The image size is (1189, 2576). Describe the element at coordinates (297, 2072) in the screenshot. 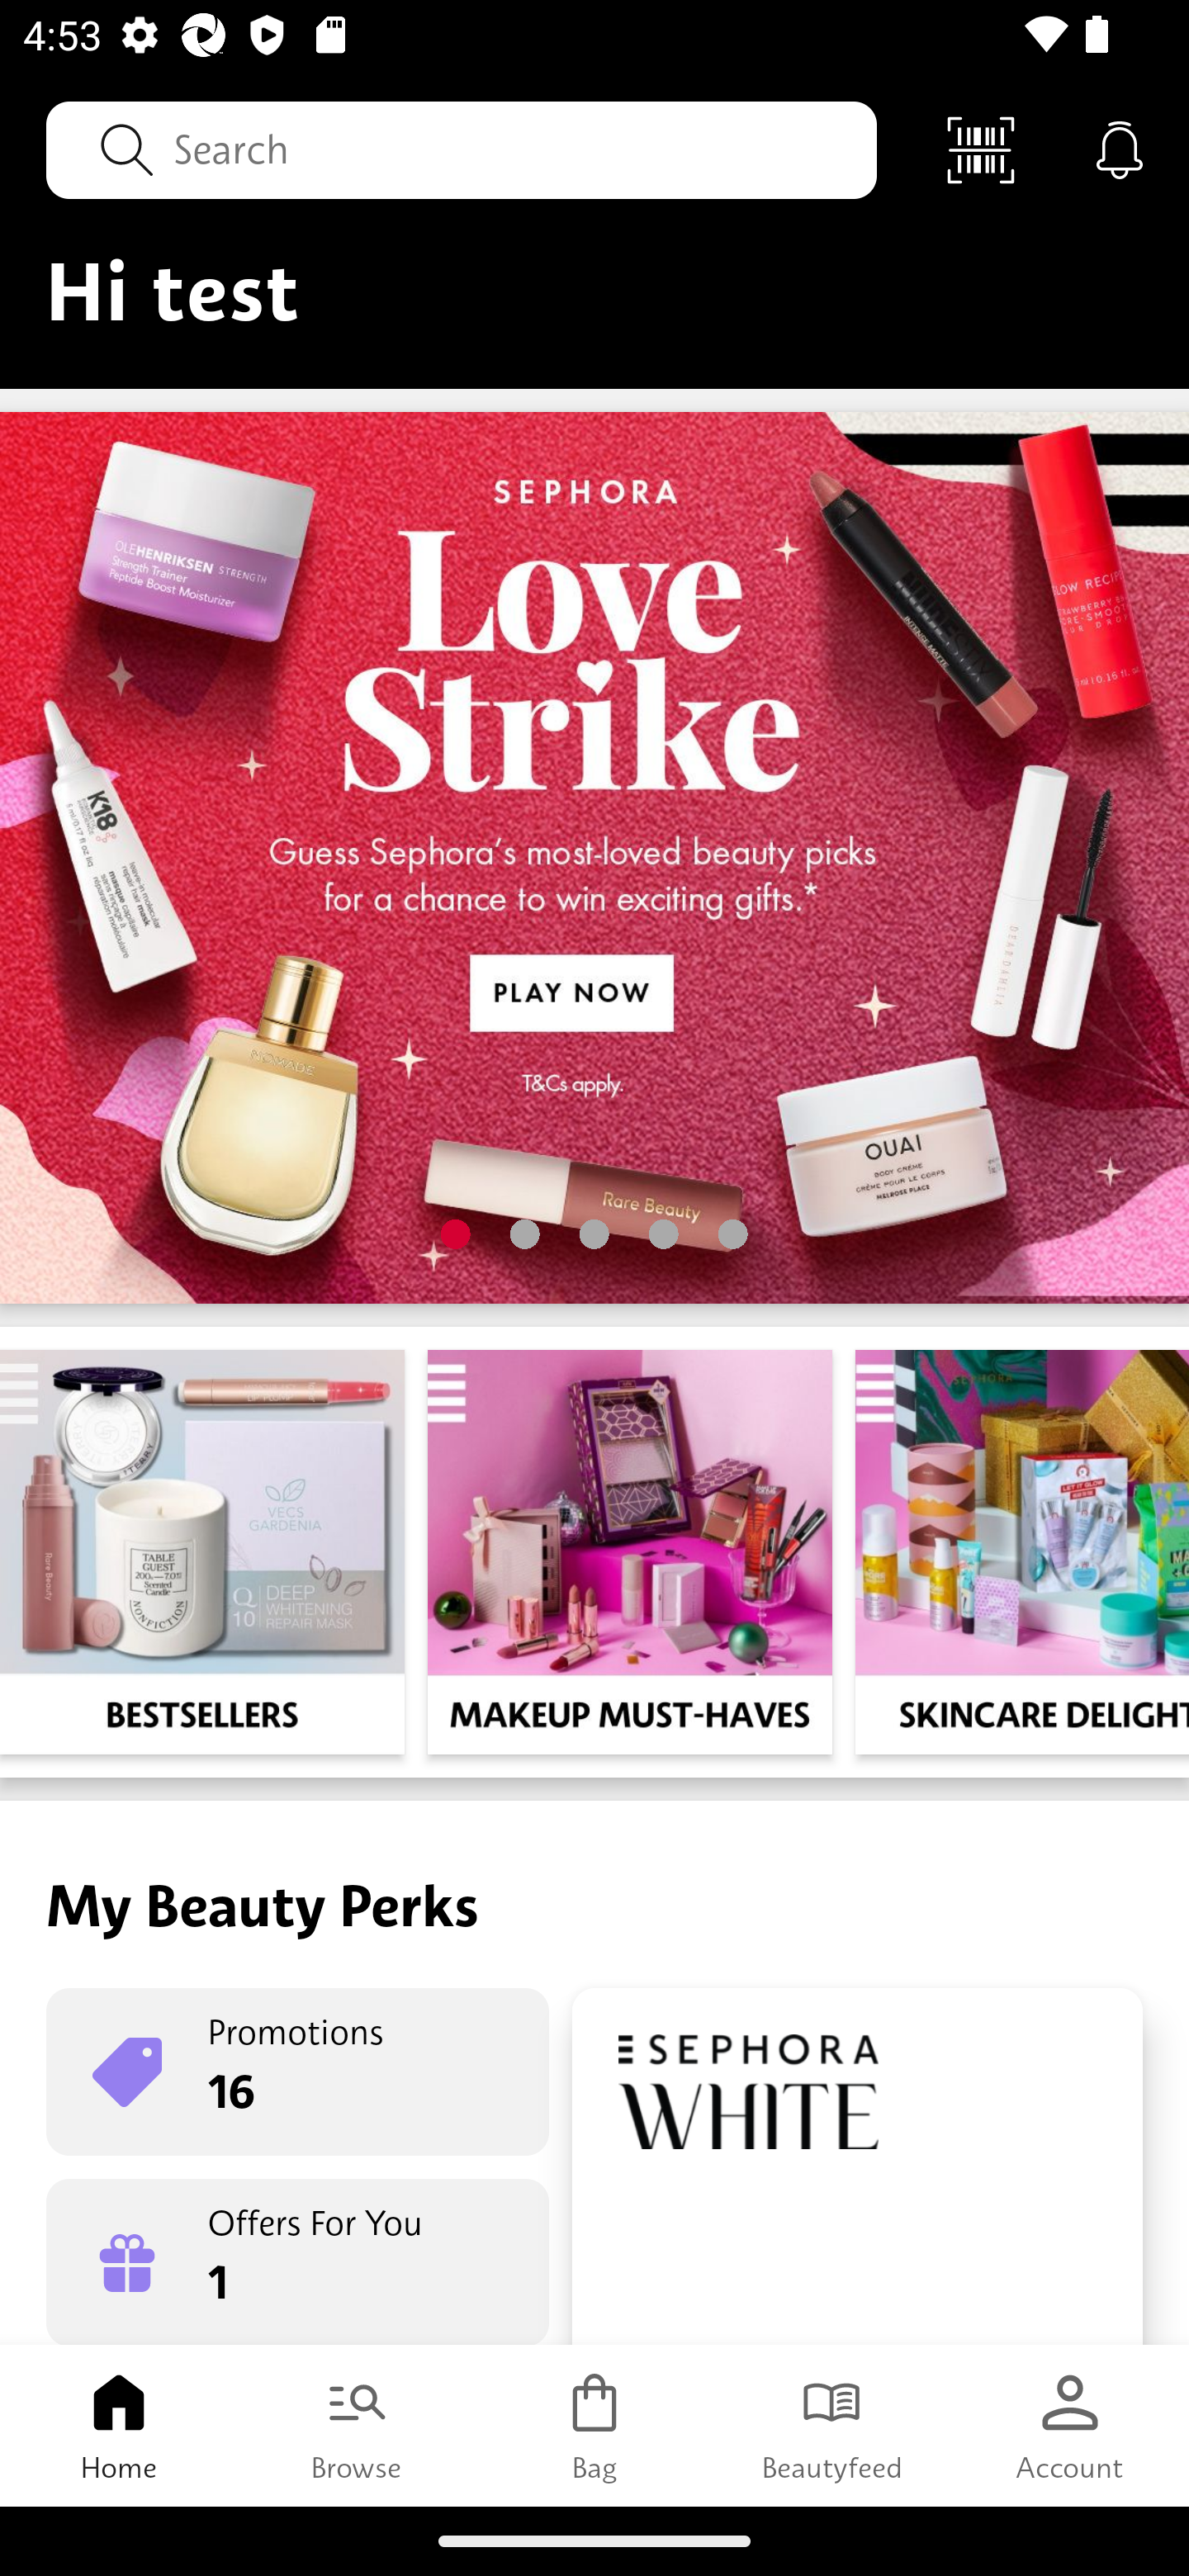

I see `Promotions 16` at that location.